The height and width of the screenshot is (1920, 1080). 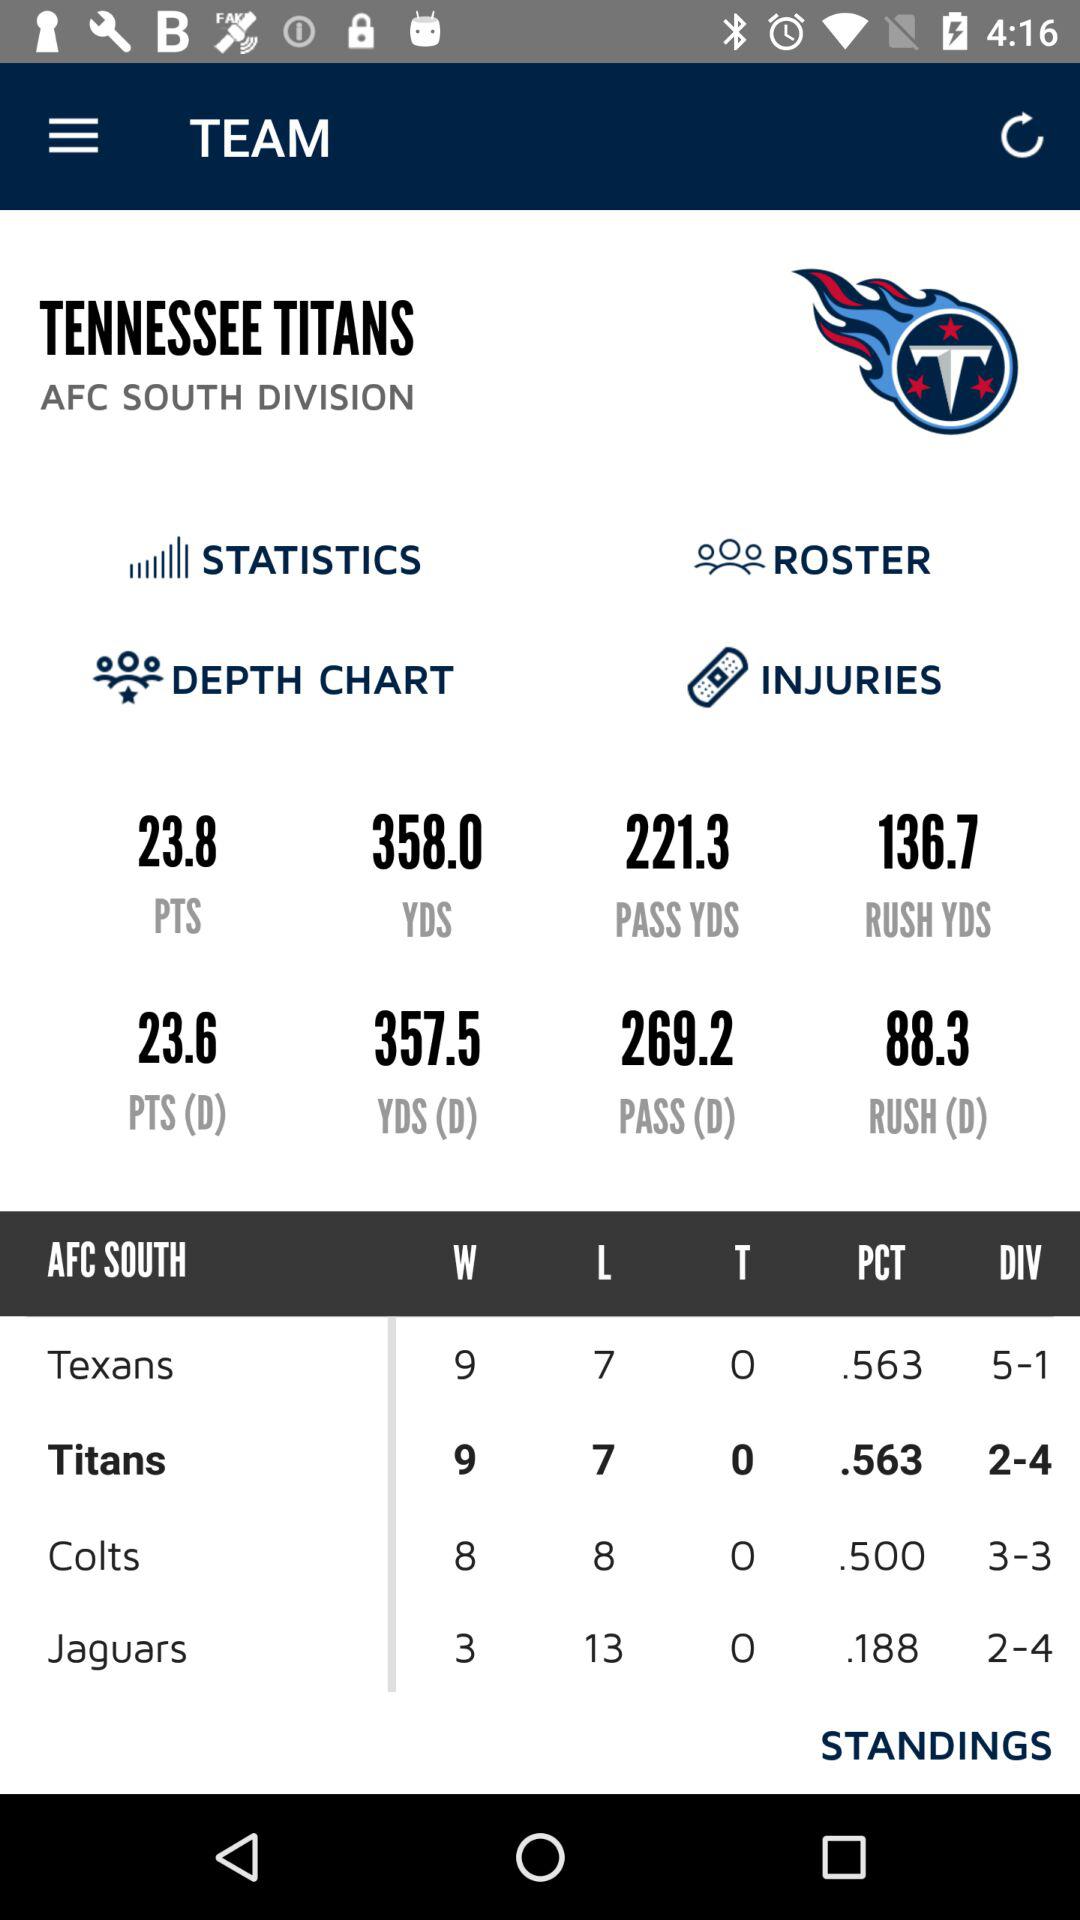 I want to click on open icon next to the team, so click(x=73, y=136).